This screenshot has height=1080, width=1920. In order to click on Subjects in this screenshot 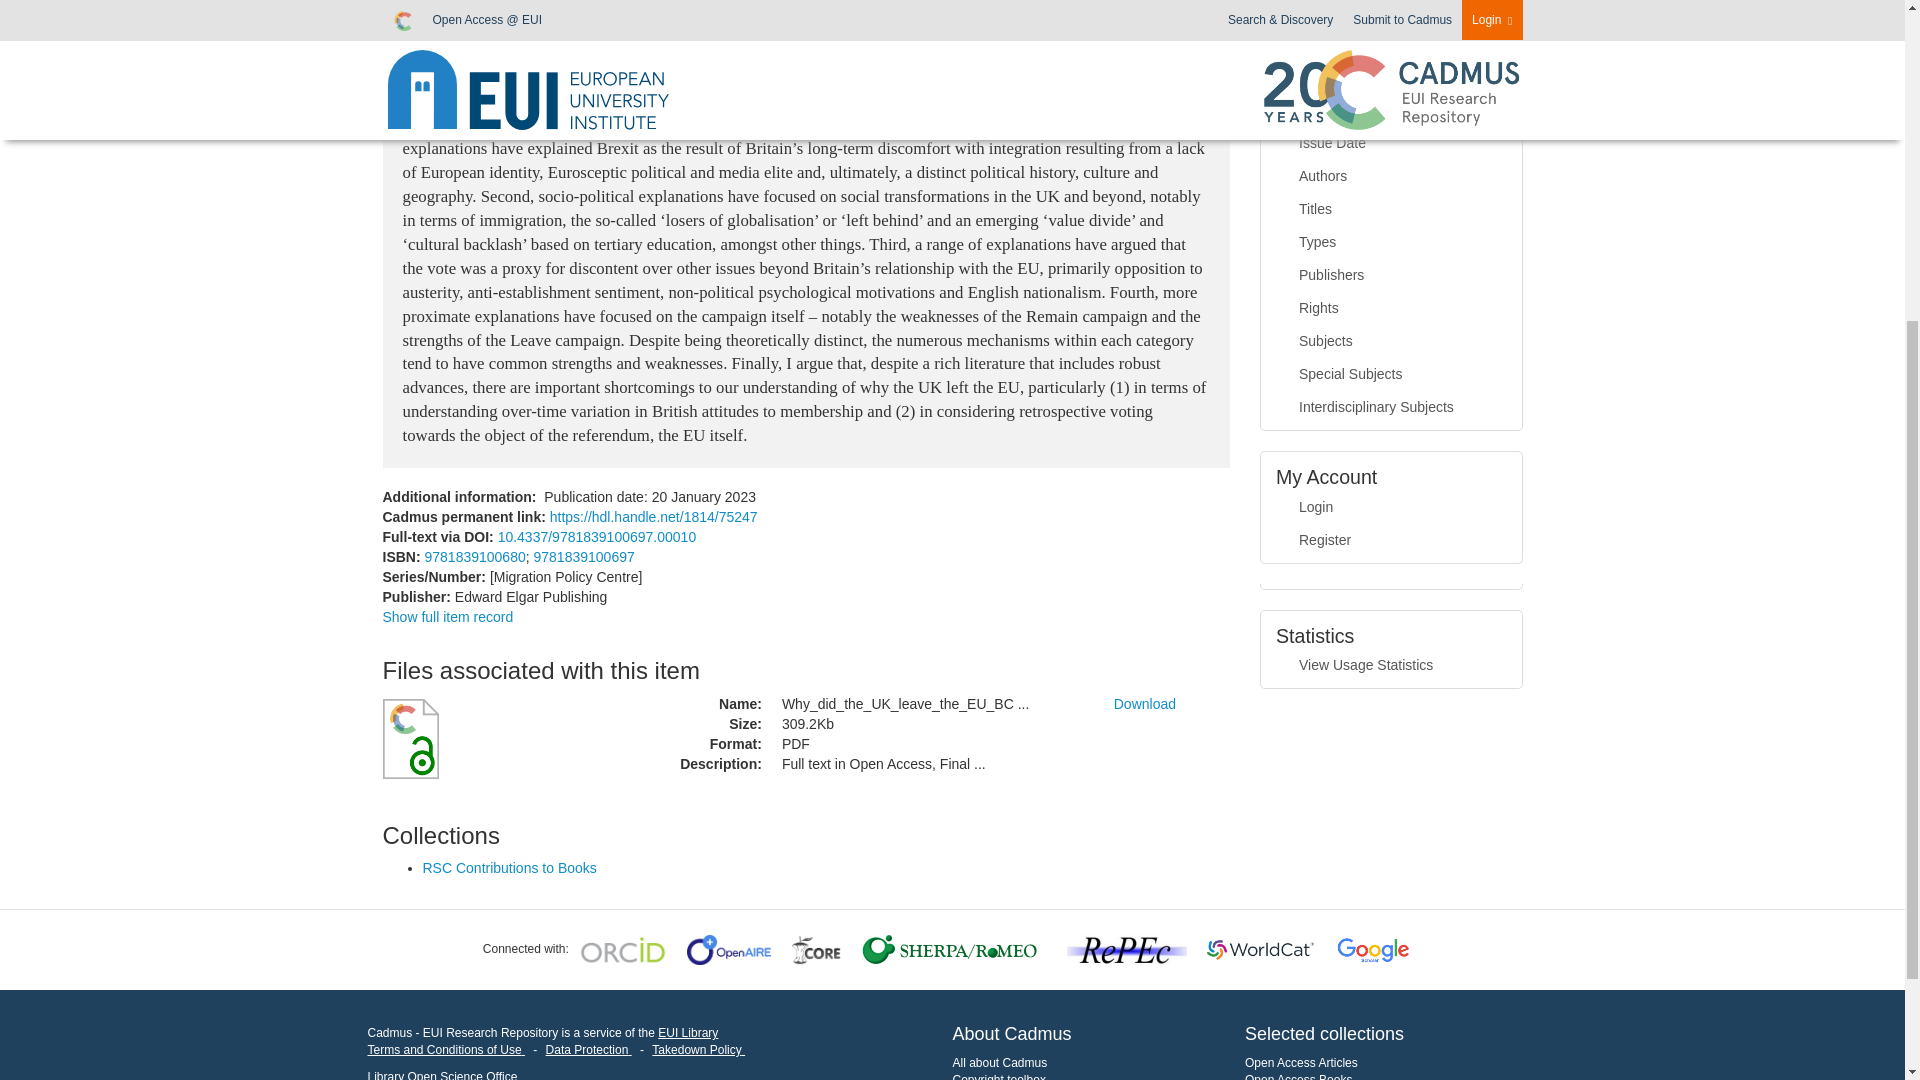, I will do `click(1392, 14)`.